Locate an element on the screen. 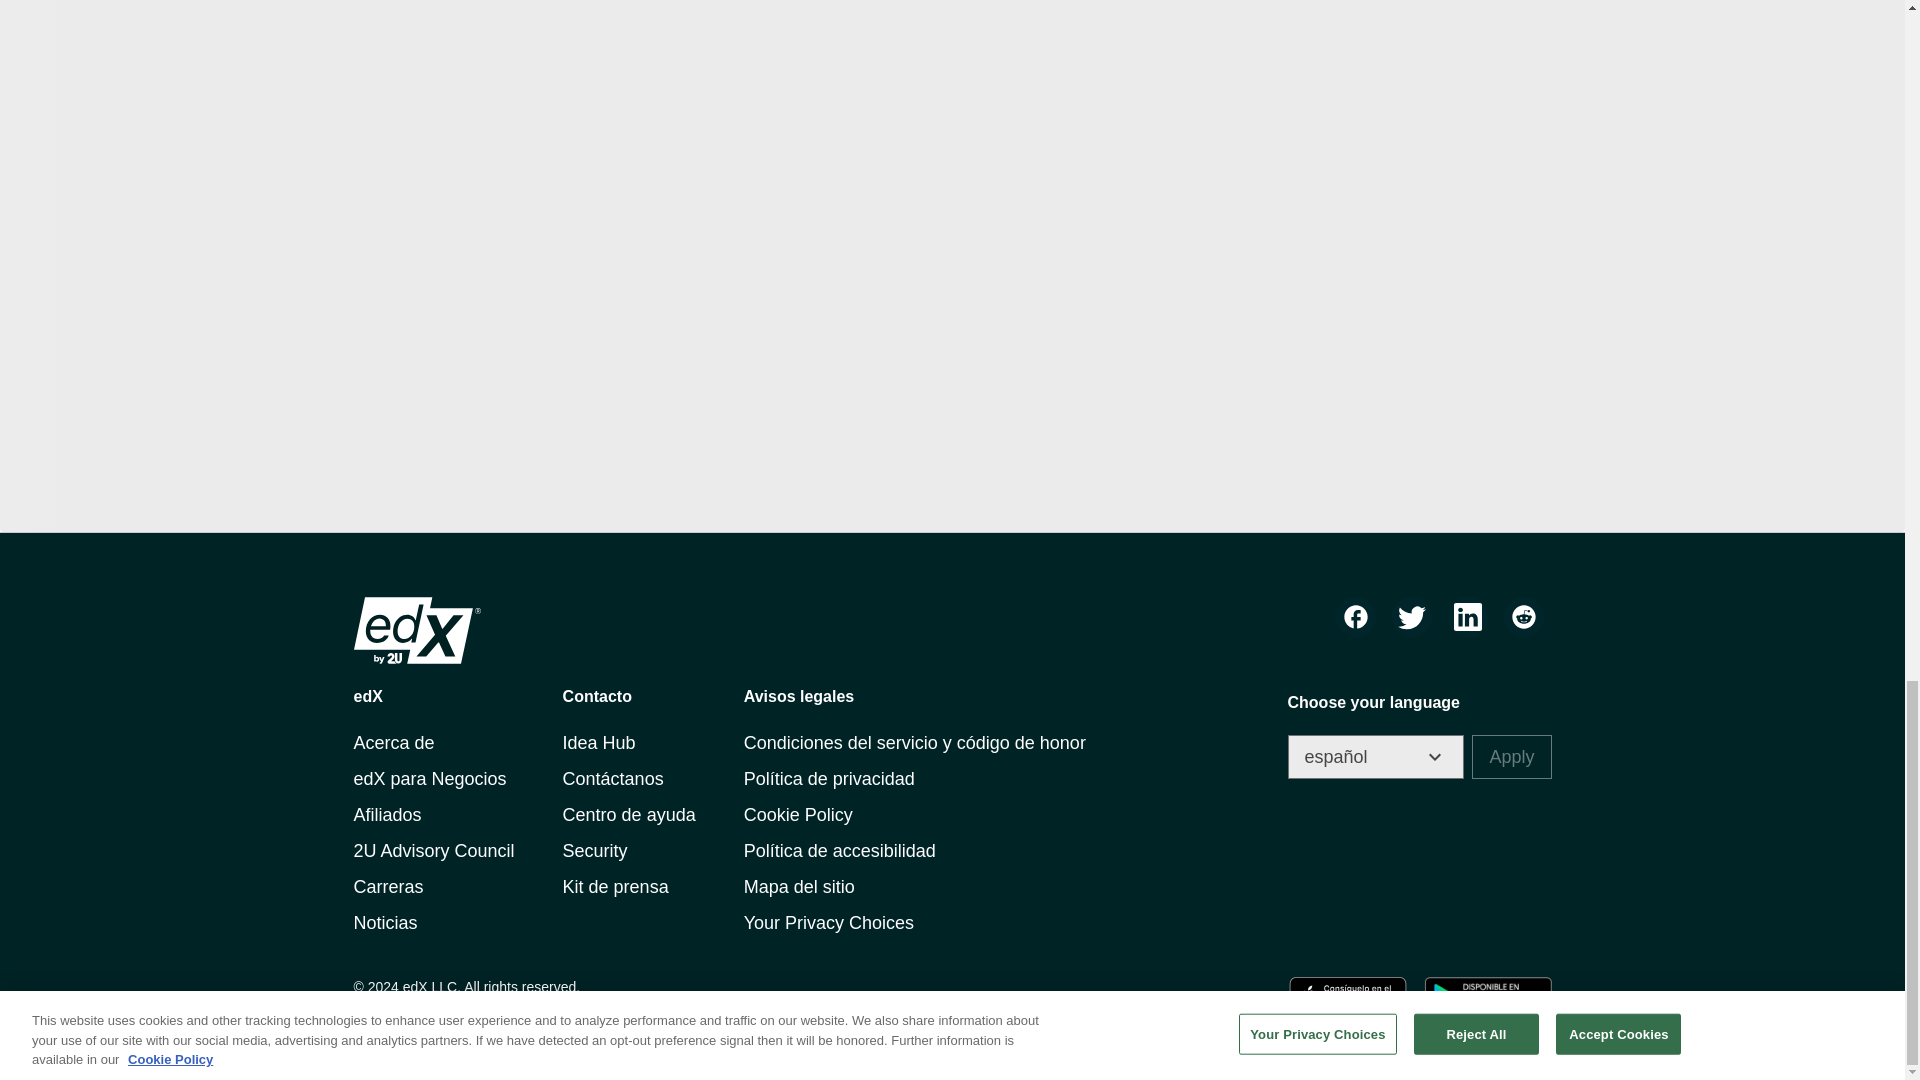  Twitter is located at coordinates (1412, 617).